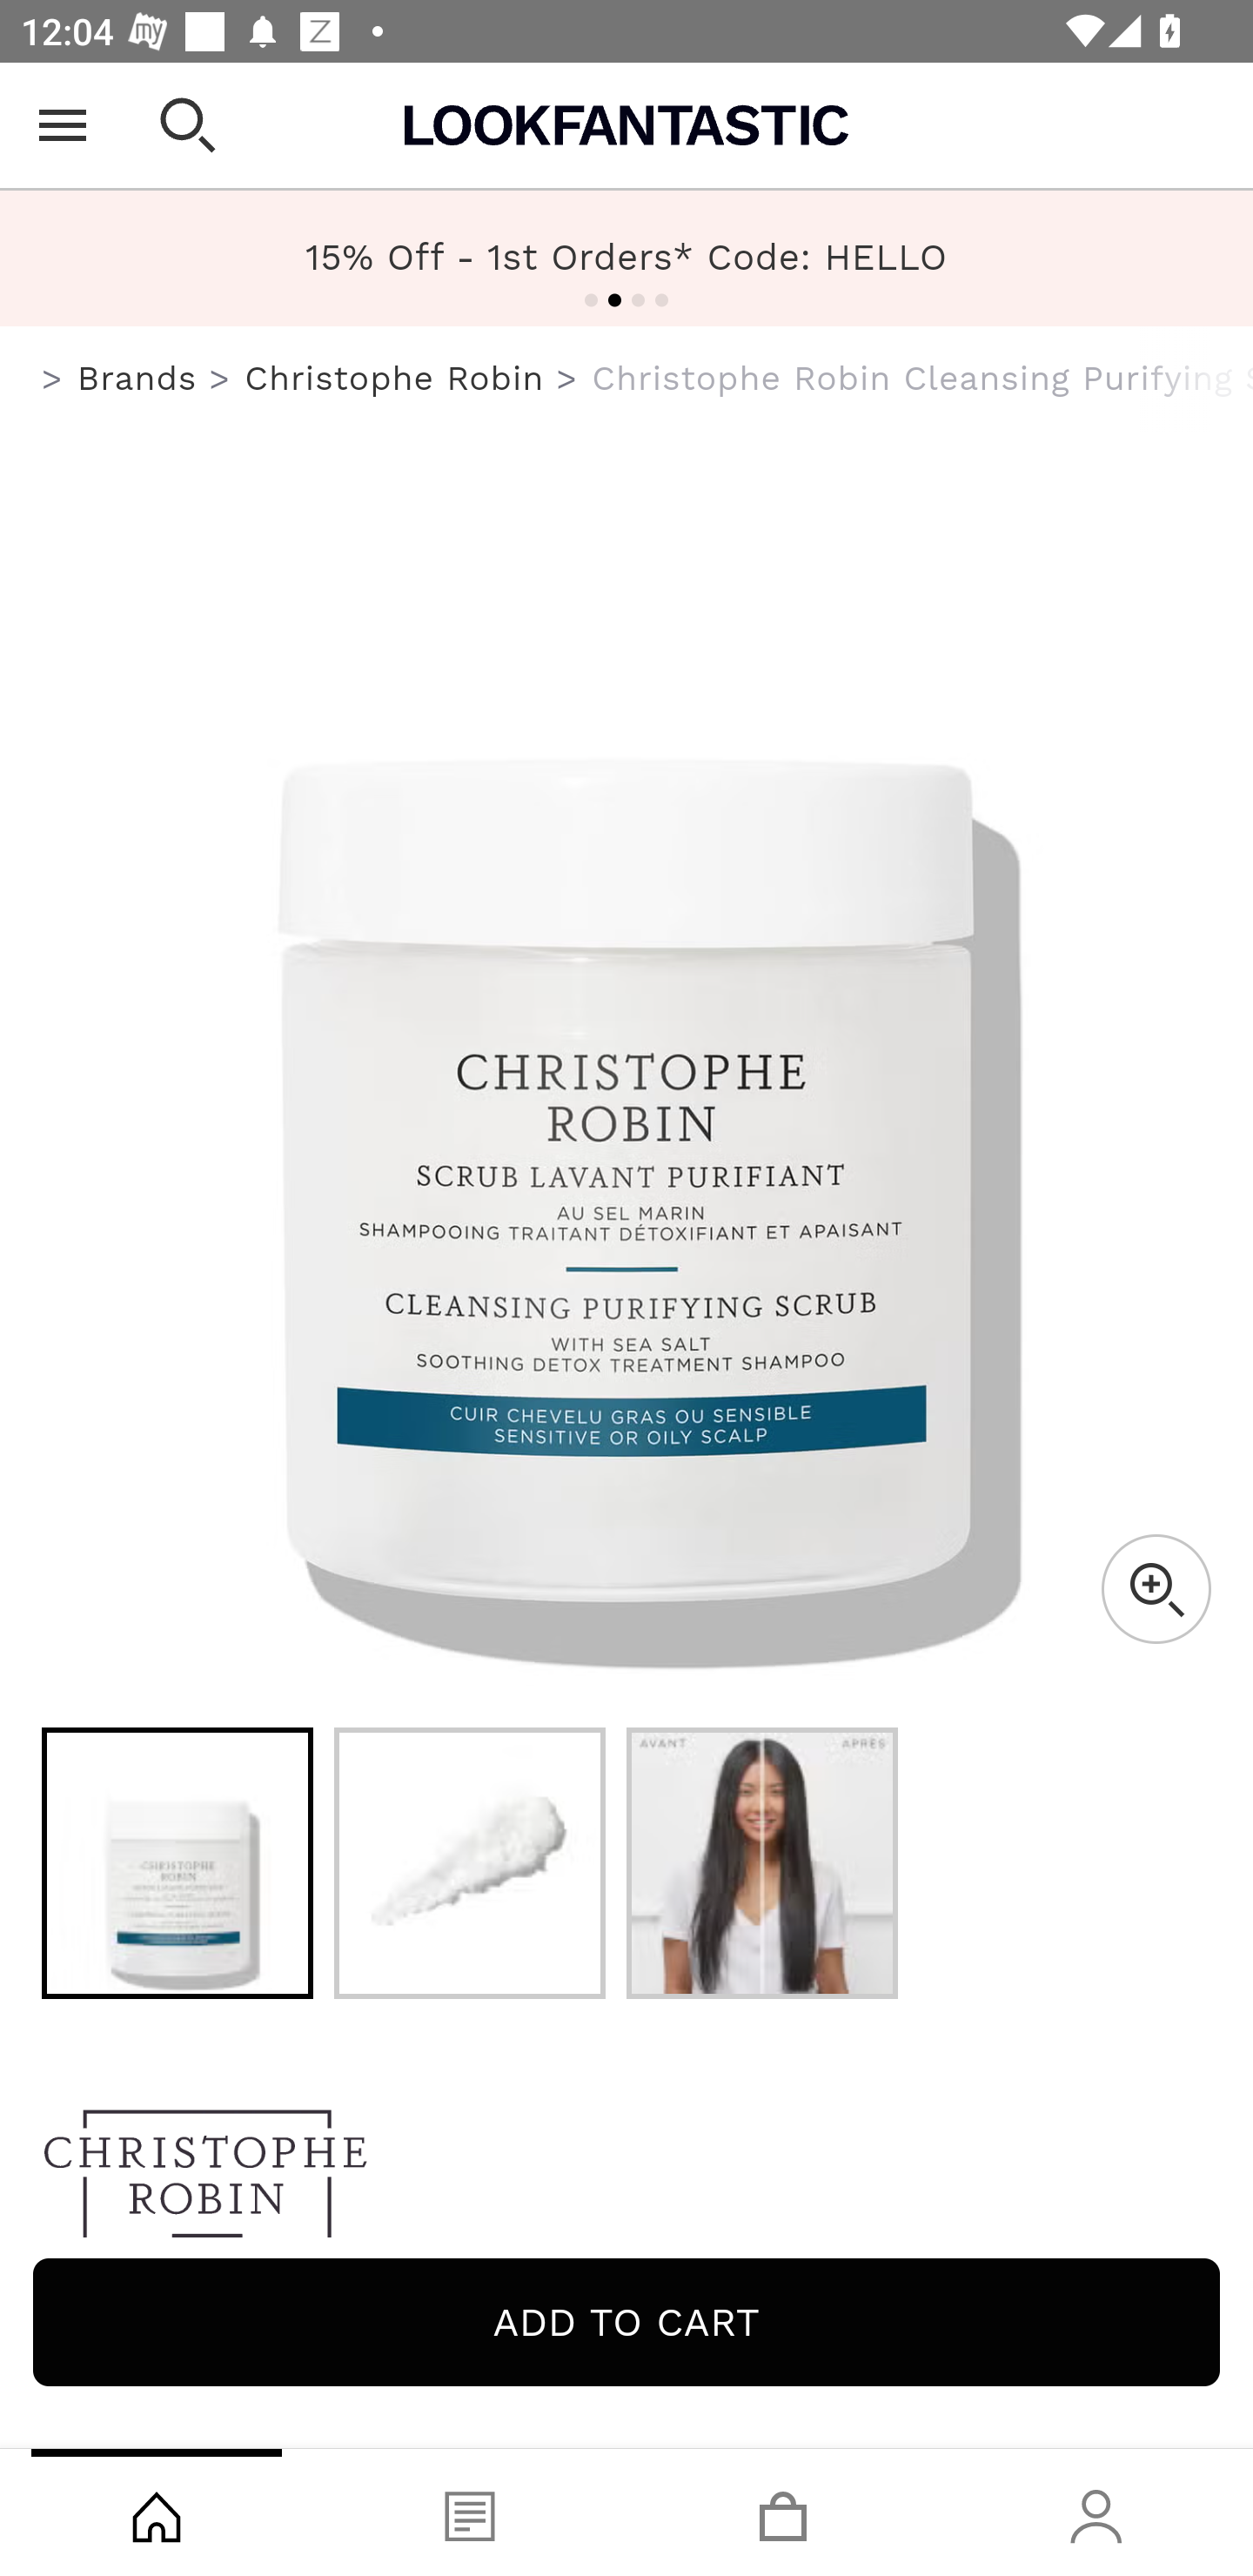  I want to click on Christophe Robin, so click(393, 378).